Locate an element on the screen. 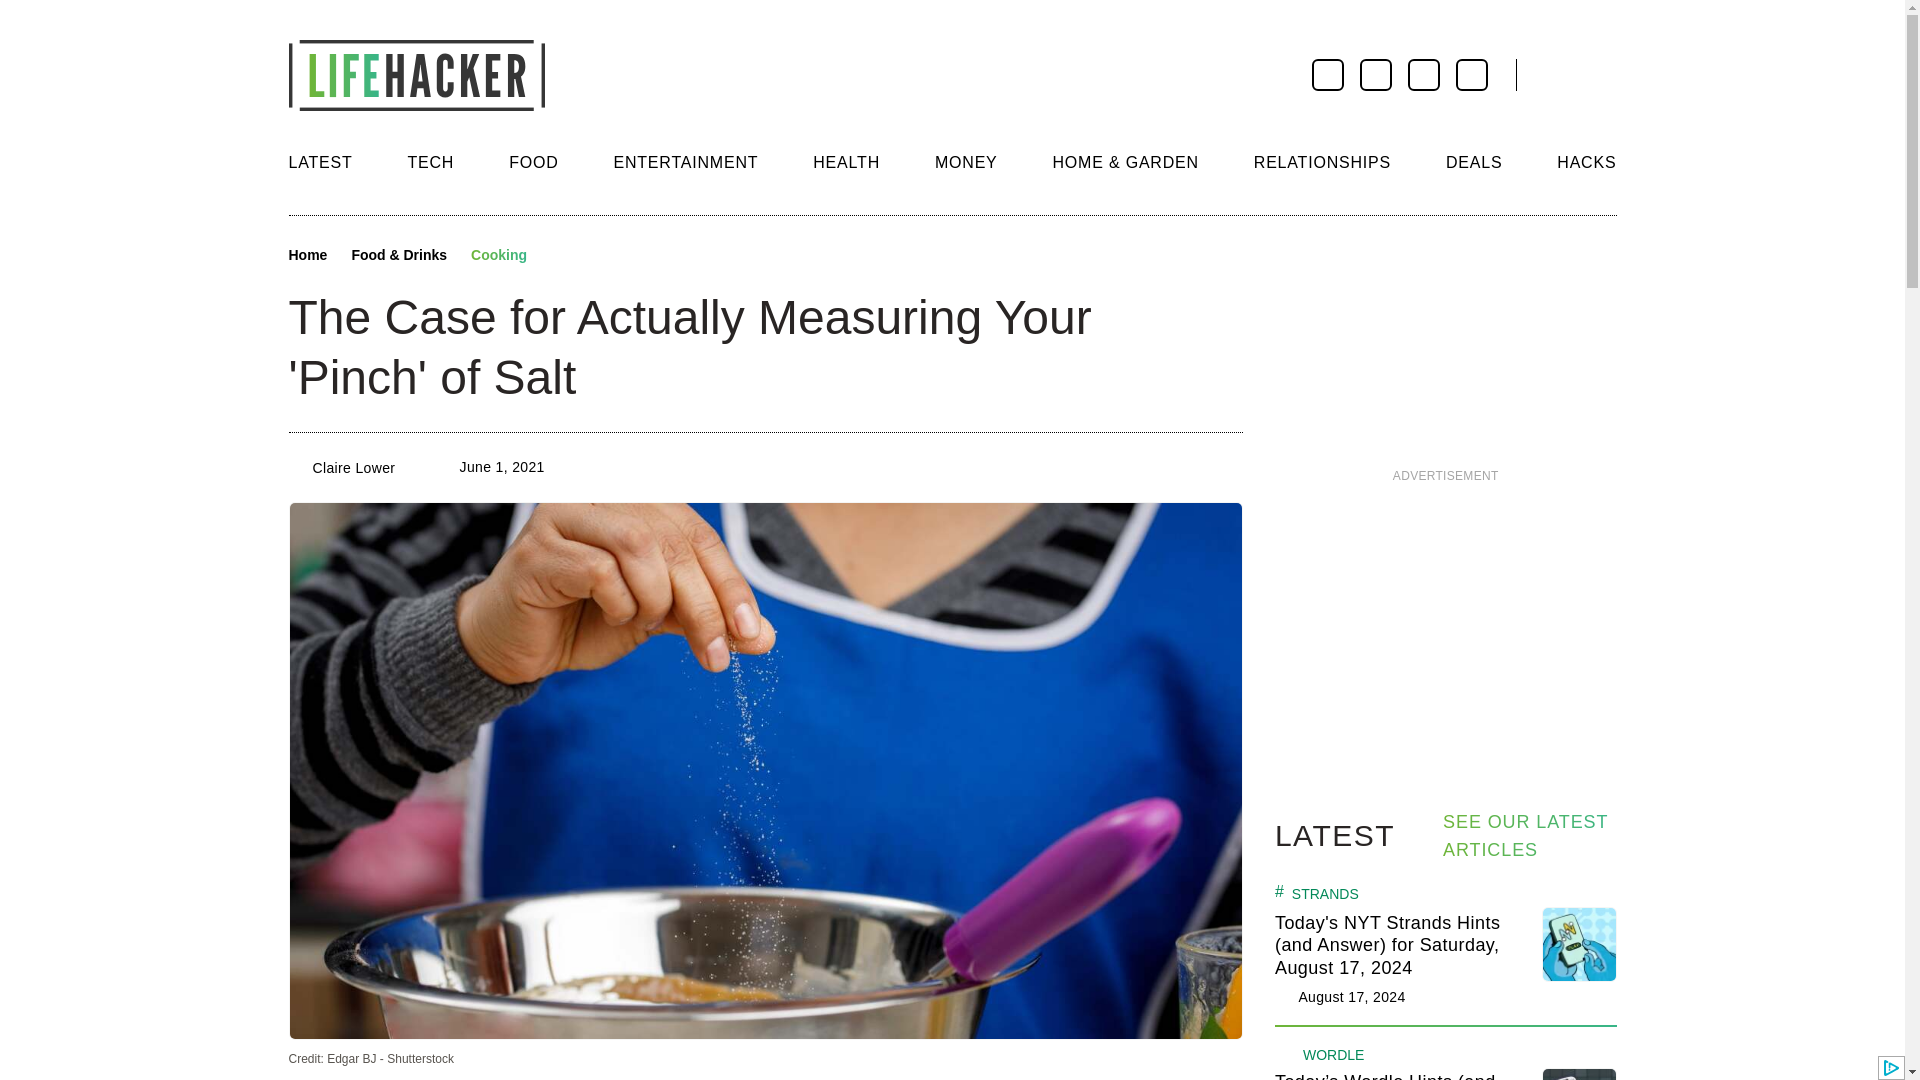 The width and height of the screenshot is (1920, 1080). Cooking is located at coordinates (498, 256).